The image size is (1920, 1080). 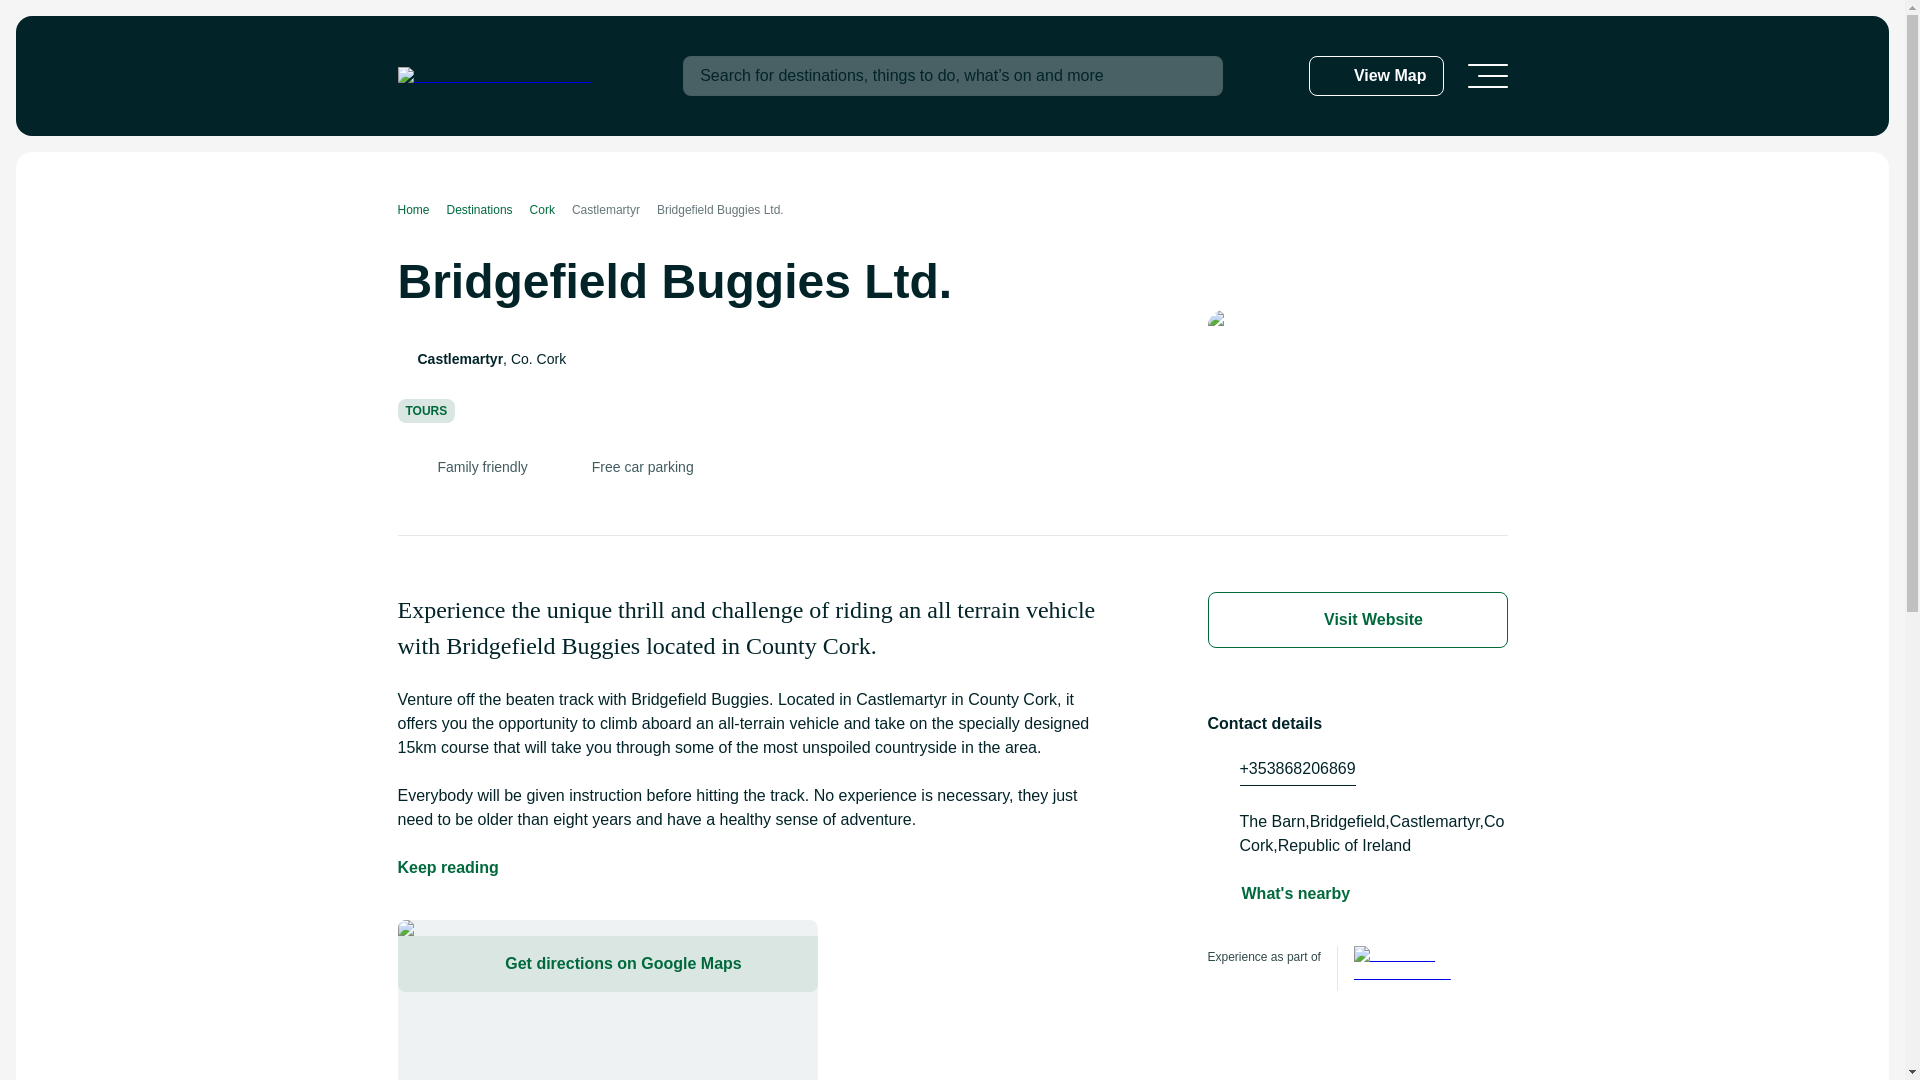 I want to click on Get directions on Google Maps, so click(x=607, y=964).